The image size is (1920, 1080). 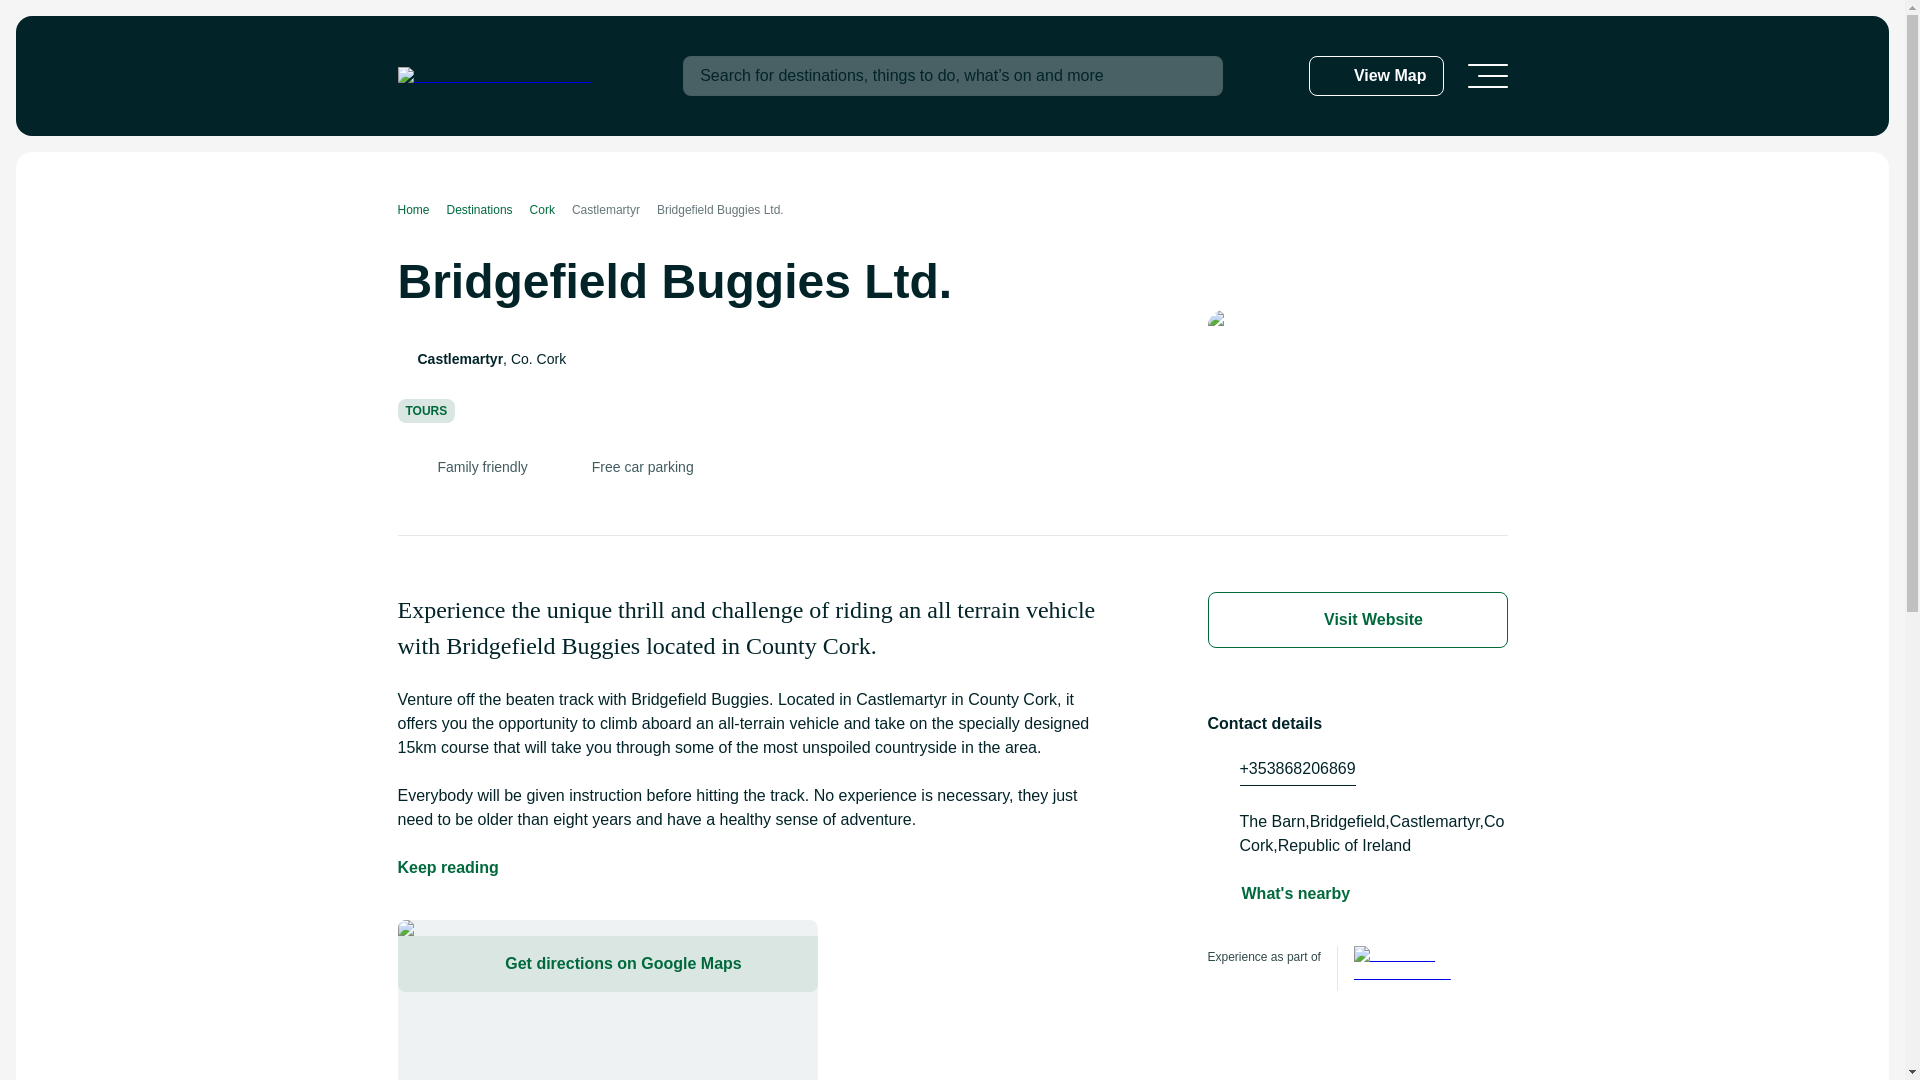 I want to click on Get directions on Google Maps, so click(x=607, y=964).